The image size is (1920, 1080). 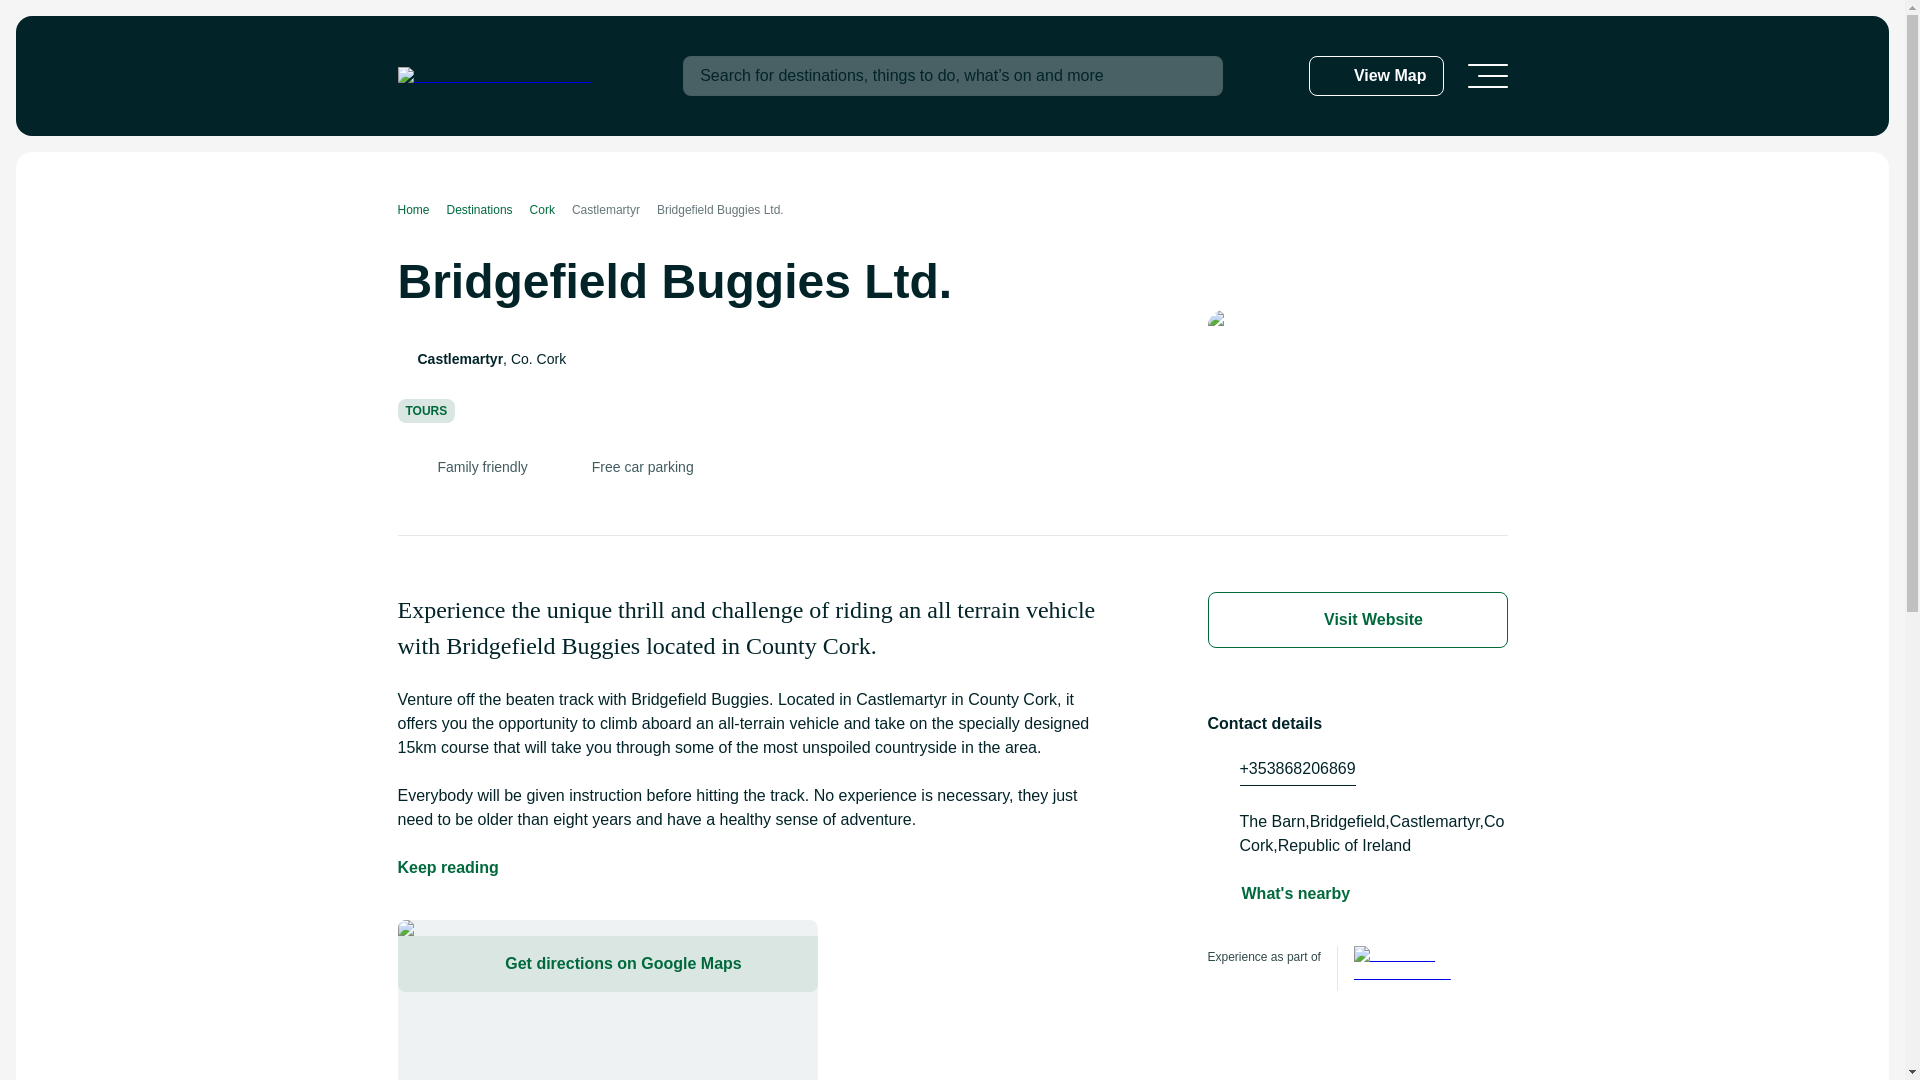 I want to click on Get directions on Google Maps, so click(x=607, y=964).